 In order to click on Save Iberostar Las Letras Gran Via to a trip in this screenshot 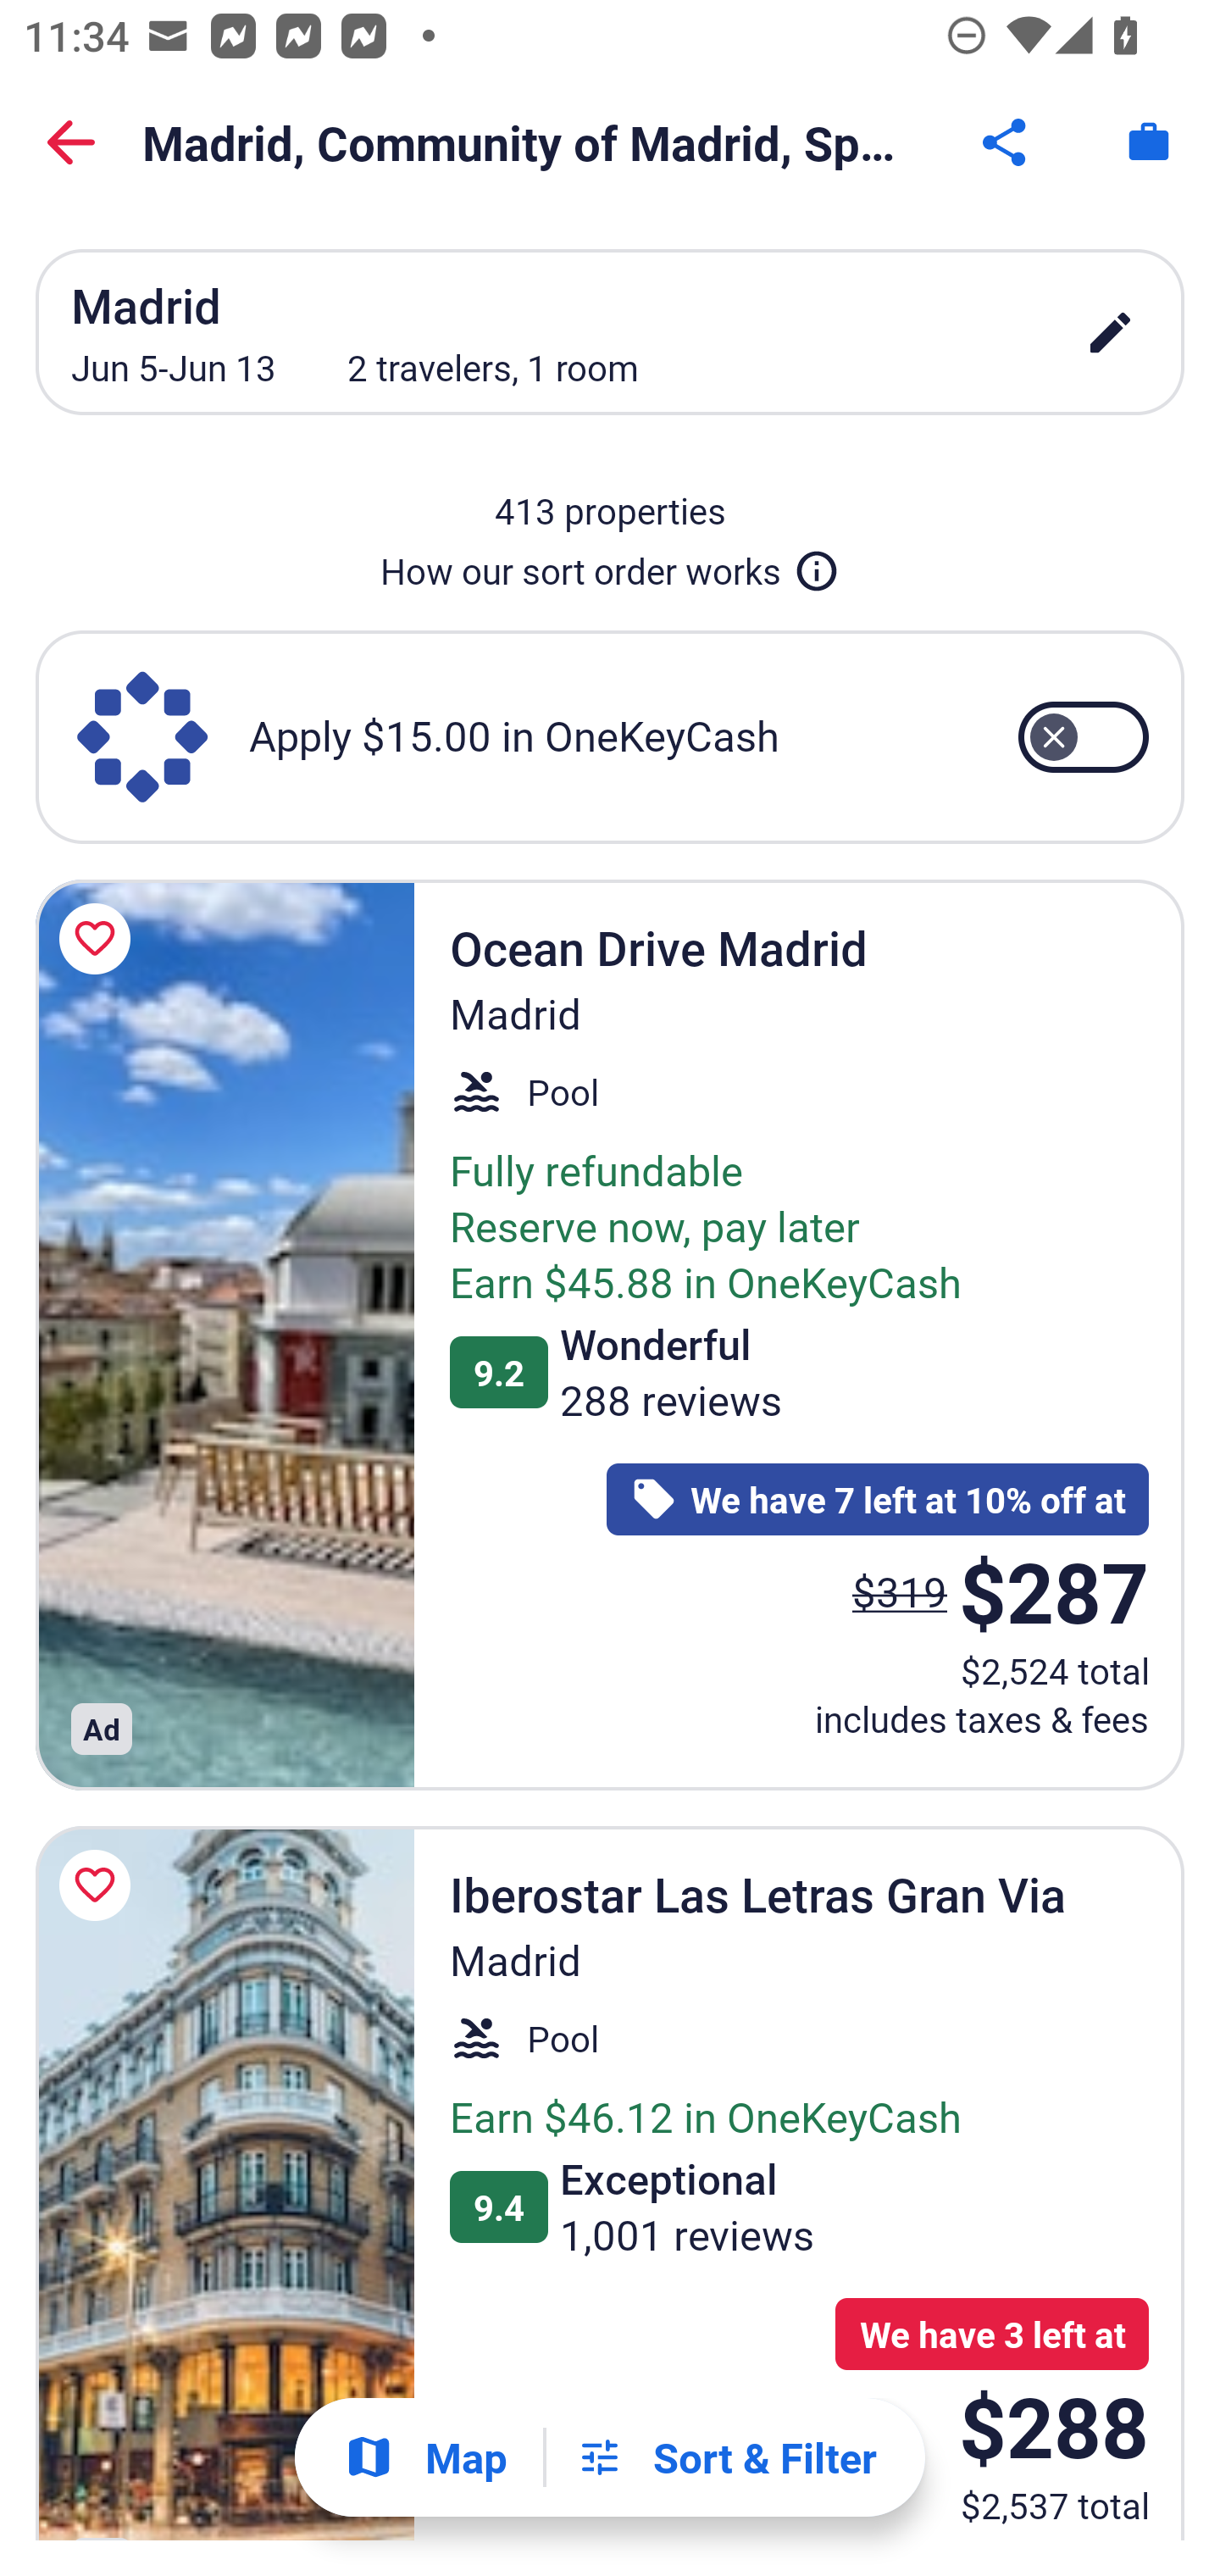, I will do `click(100, 1885)`.